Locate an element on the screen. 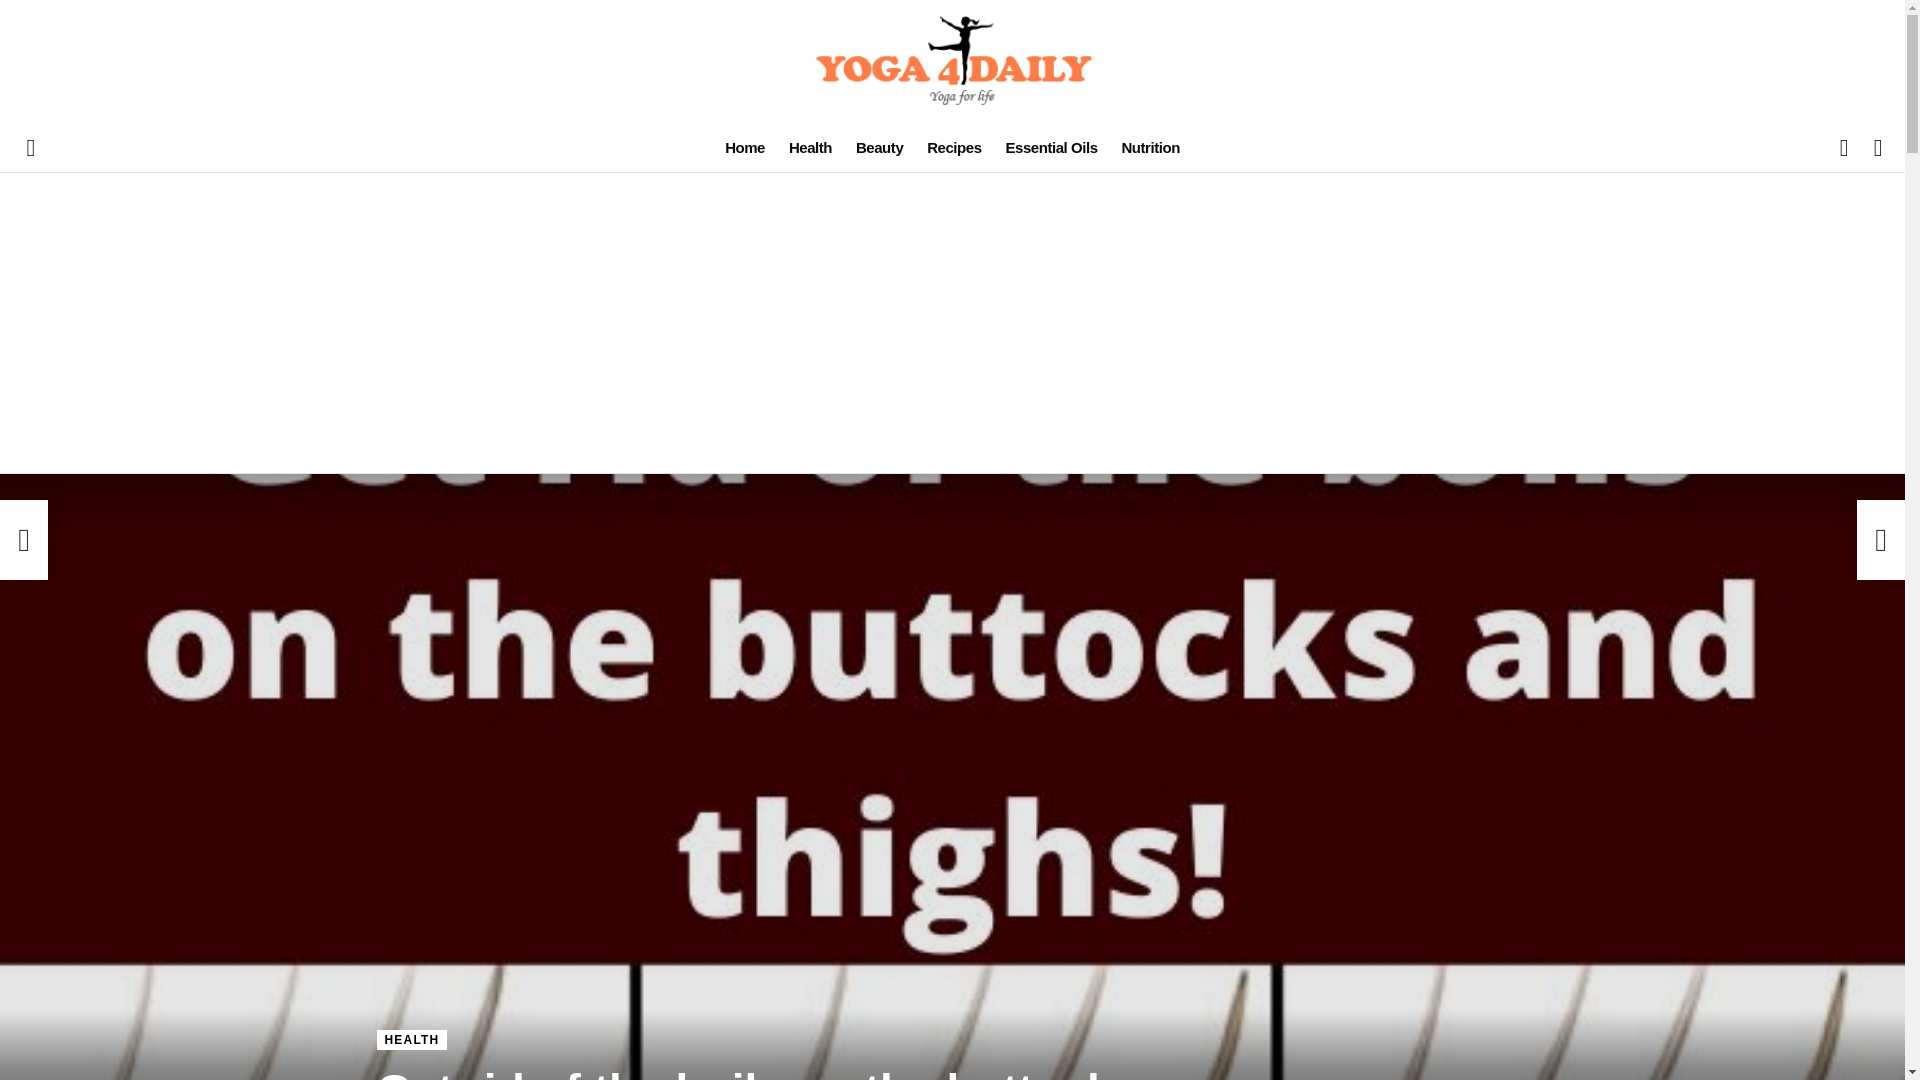 This screenshot has width=1920, height=1080. Health is located at coordinates (810, 148).